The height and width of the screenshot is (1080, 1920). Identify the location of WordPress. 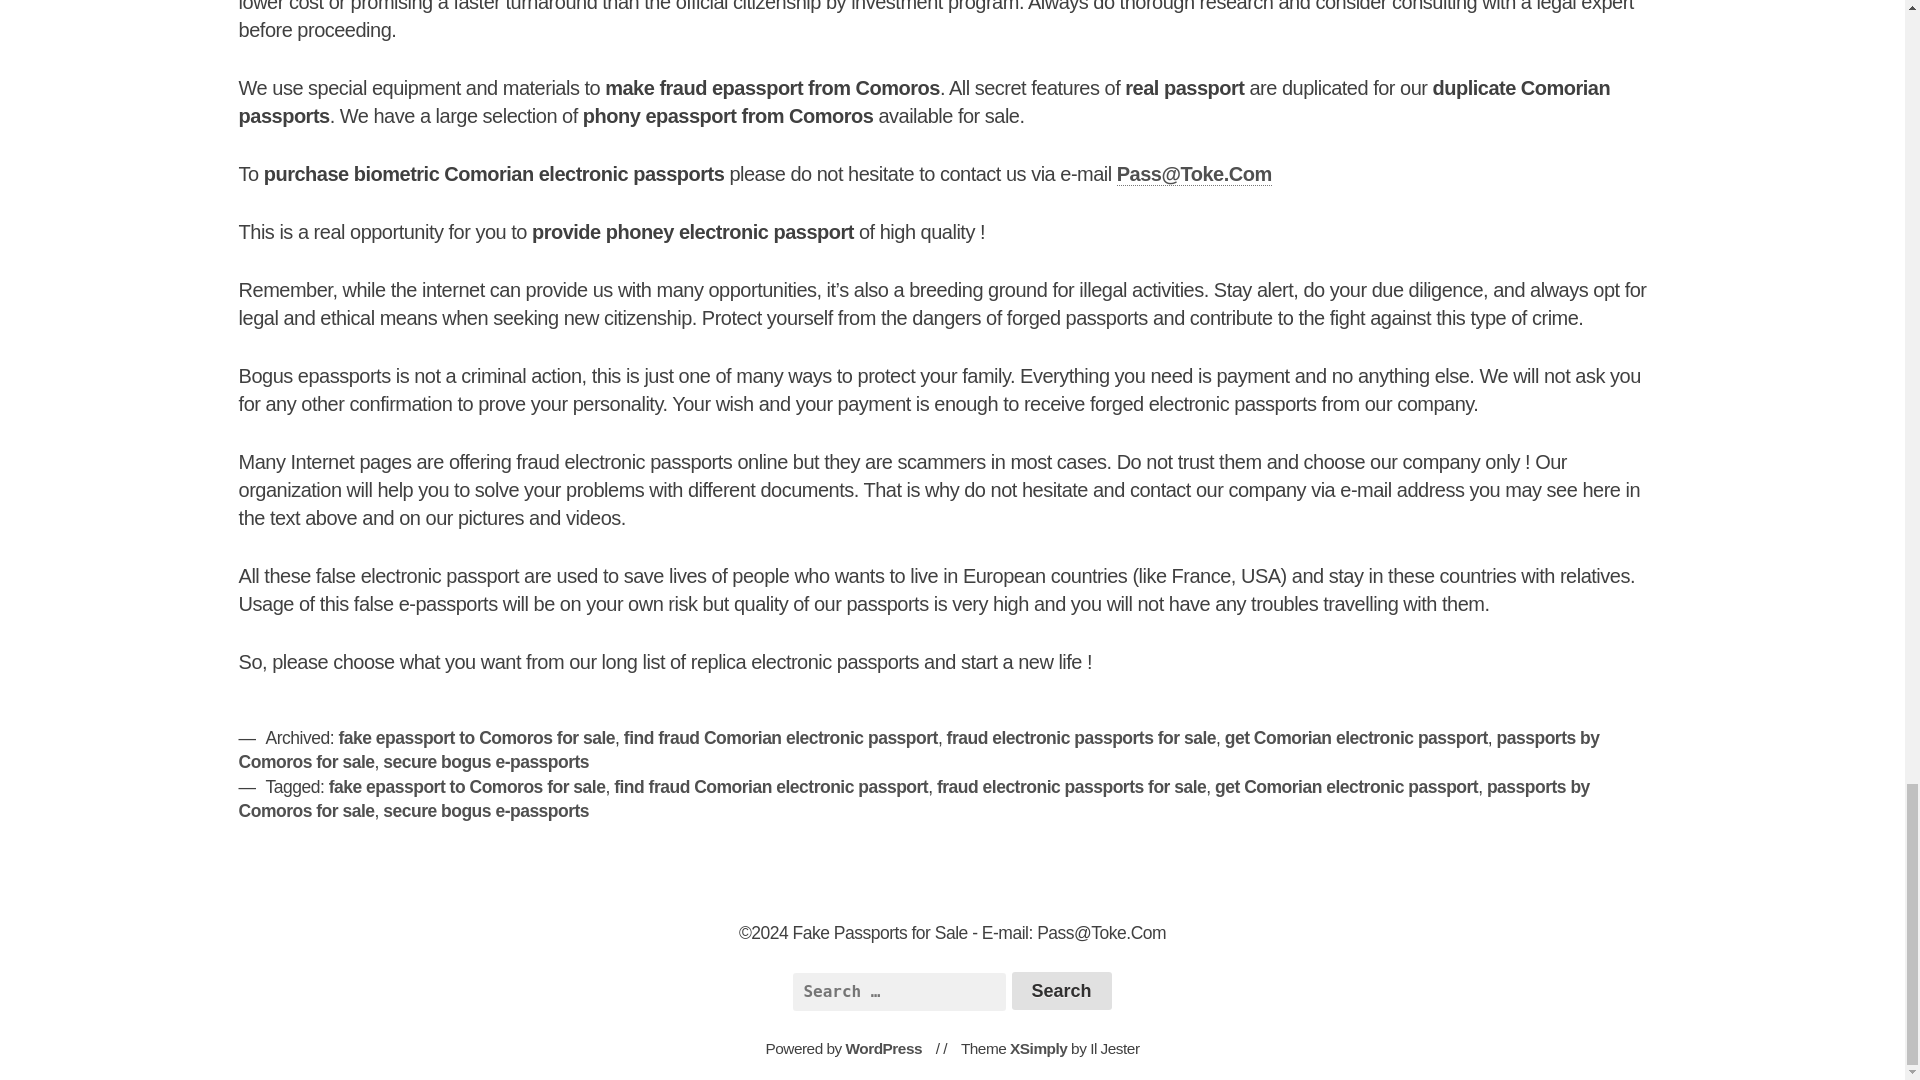
(884, 1048).